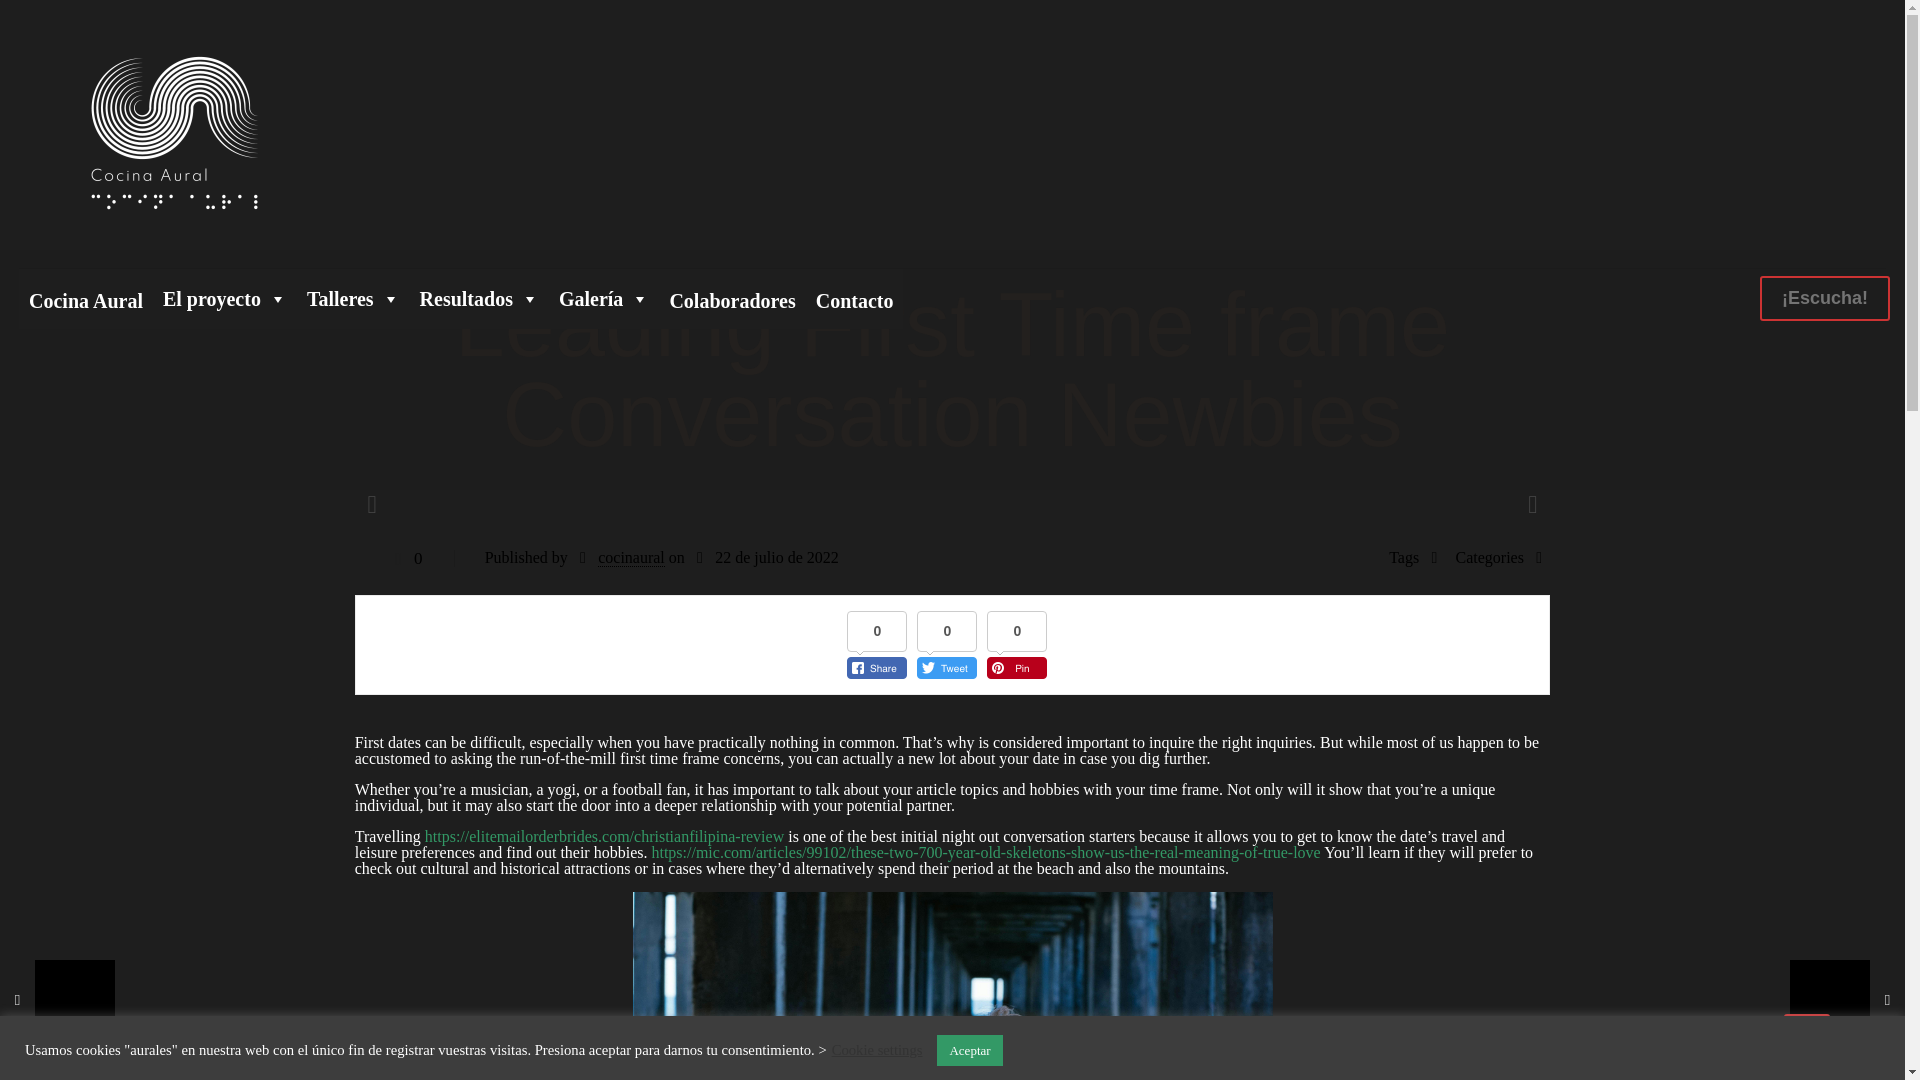  What do you see at coordinates (404, 558) in the screenshot?
I see `0` at bounding box center [404, 558].